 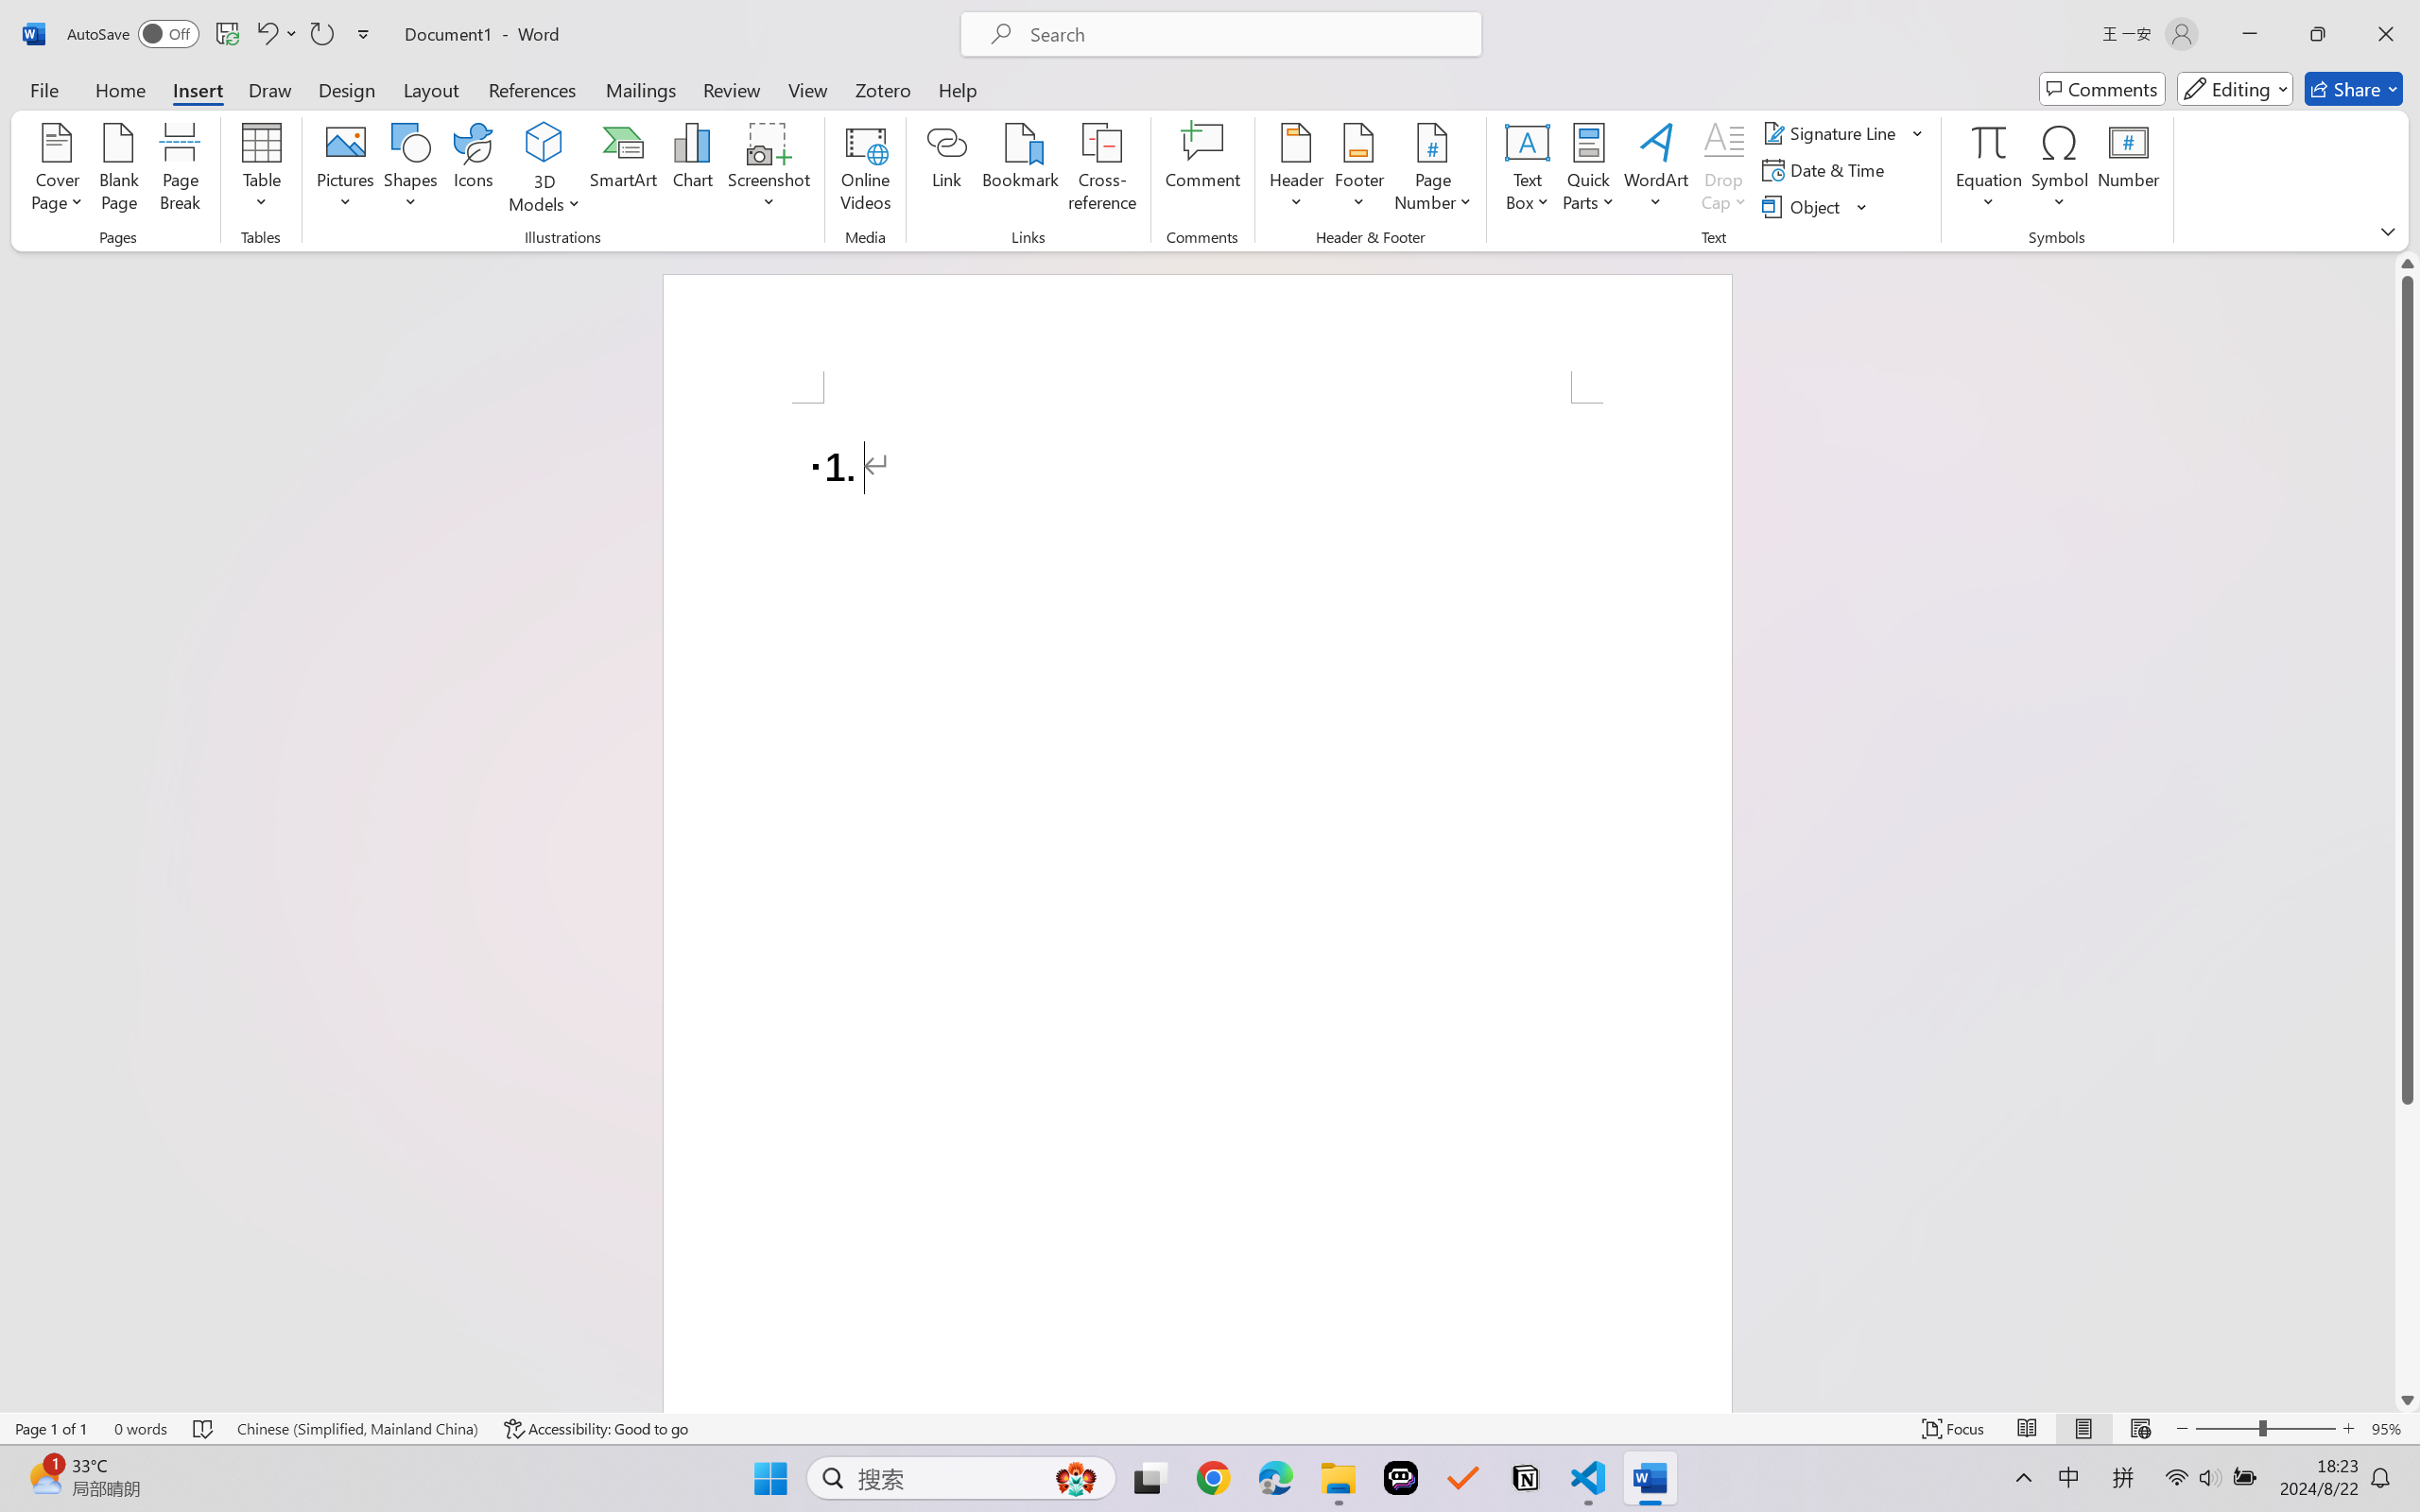 I want to click on Drop Cap, so click(x=1724, y=170).